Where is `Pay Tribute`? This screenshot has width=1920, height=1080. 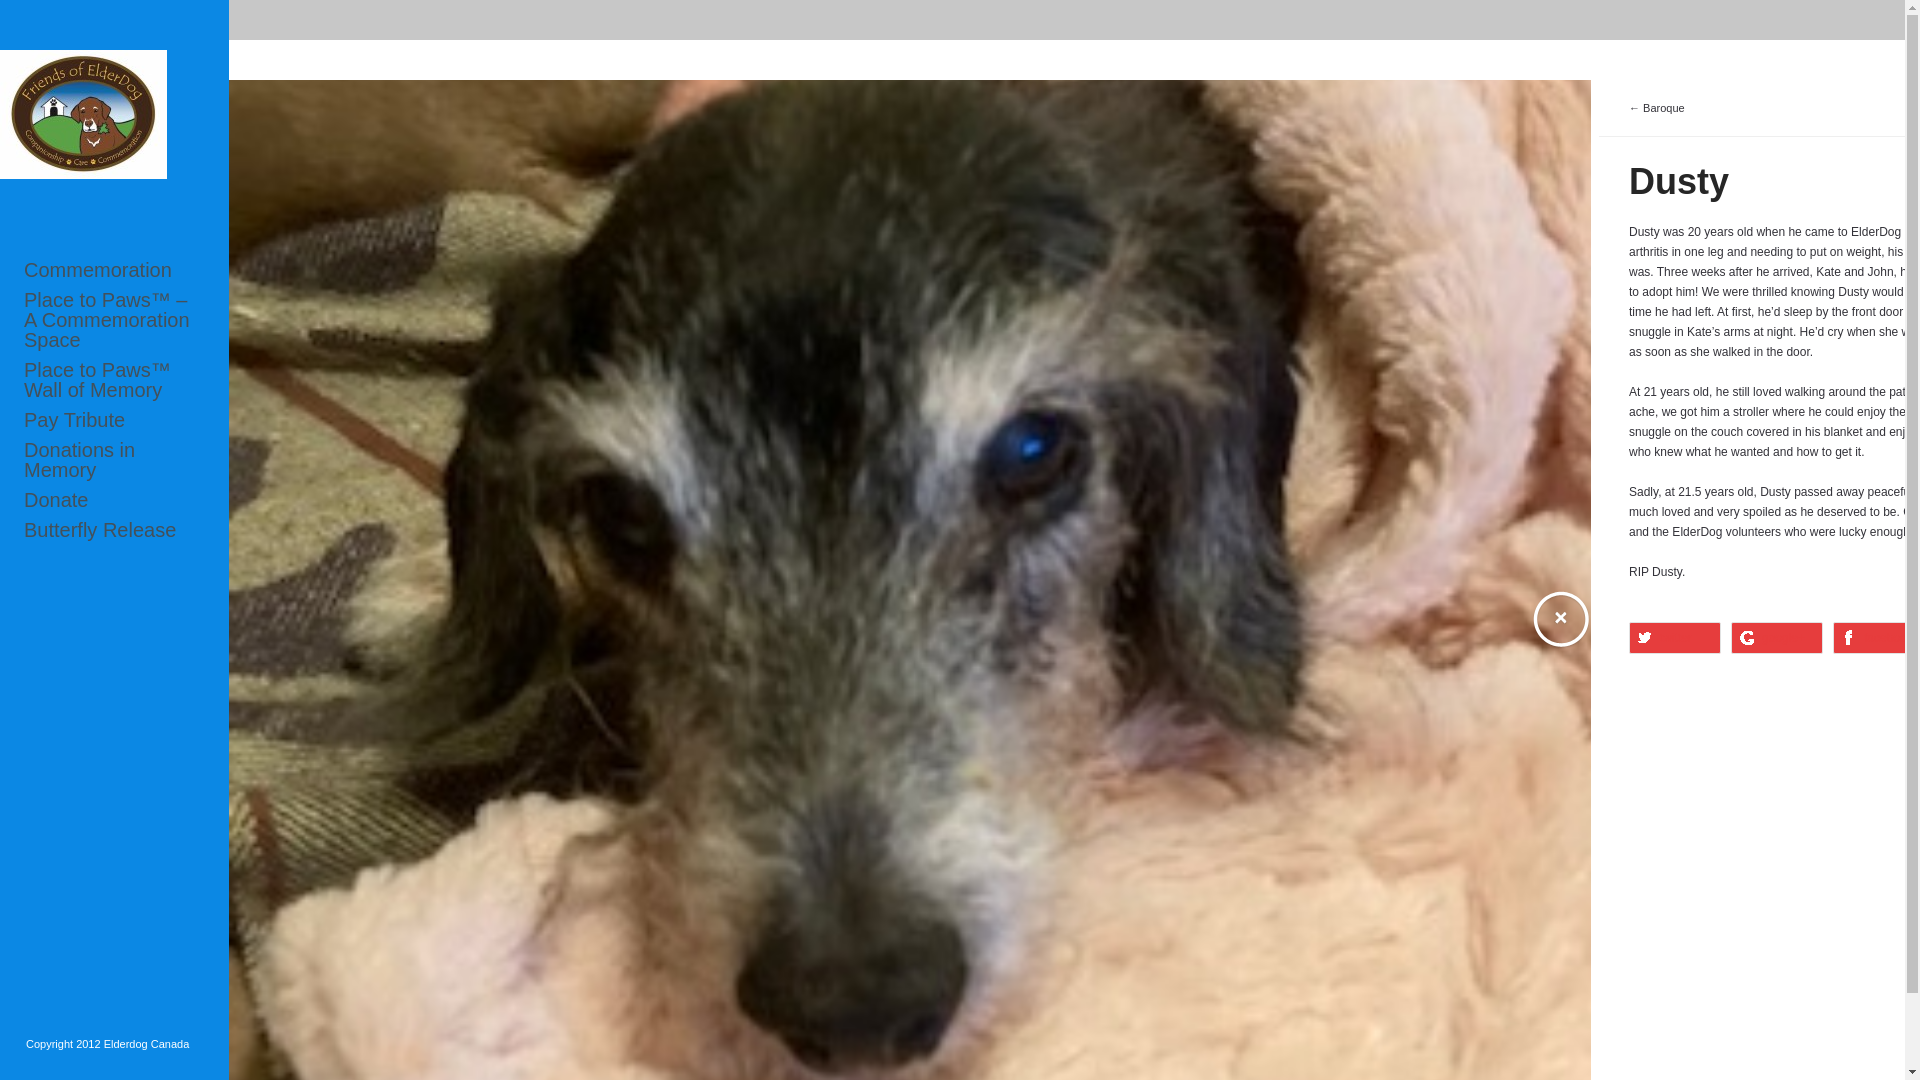 Pay Tribute is located at coordinates (114, 420).